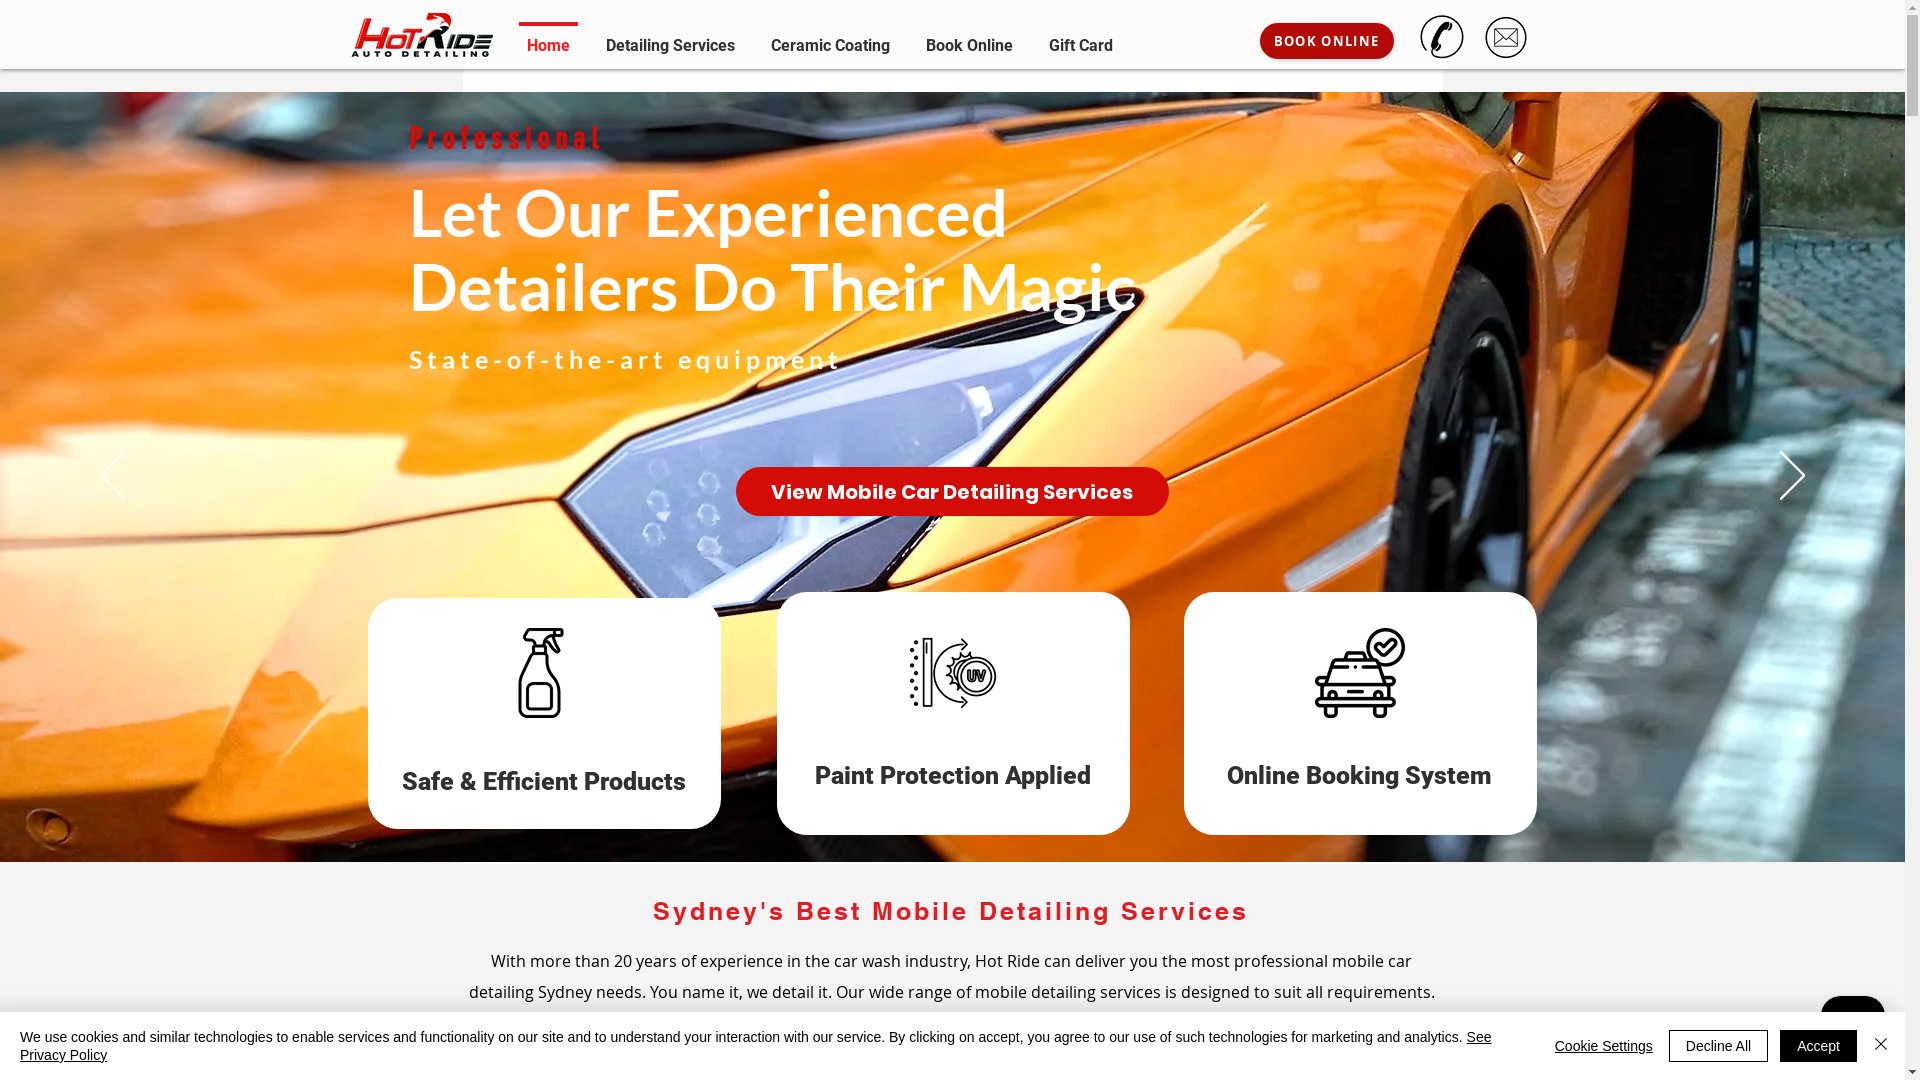  Describe the element at coordinates (548, 36) in the screenshot. I see `Home` at that location.